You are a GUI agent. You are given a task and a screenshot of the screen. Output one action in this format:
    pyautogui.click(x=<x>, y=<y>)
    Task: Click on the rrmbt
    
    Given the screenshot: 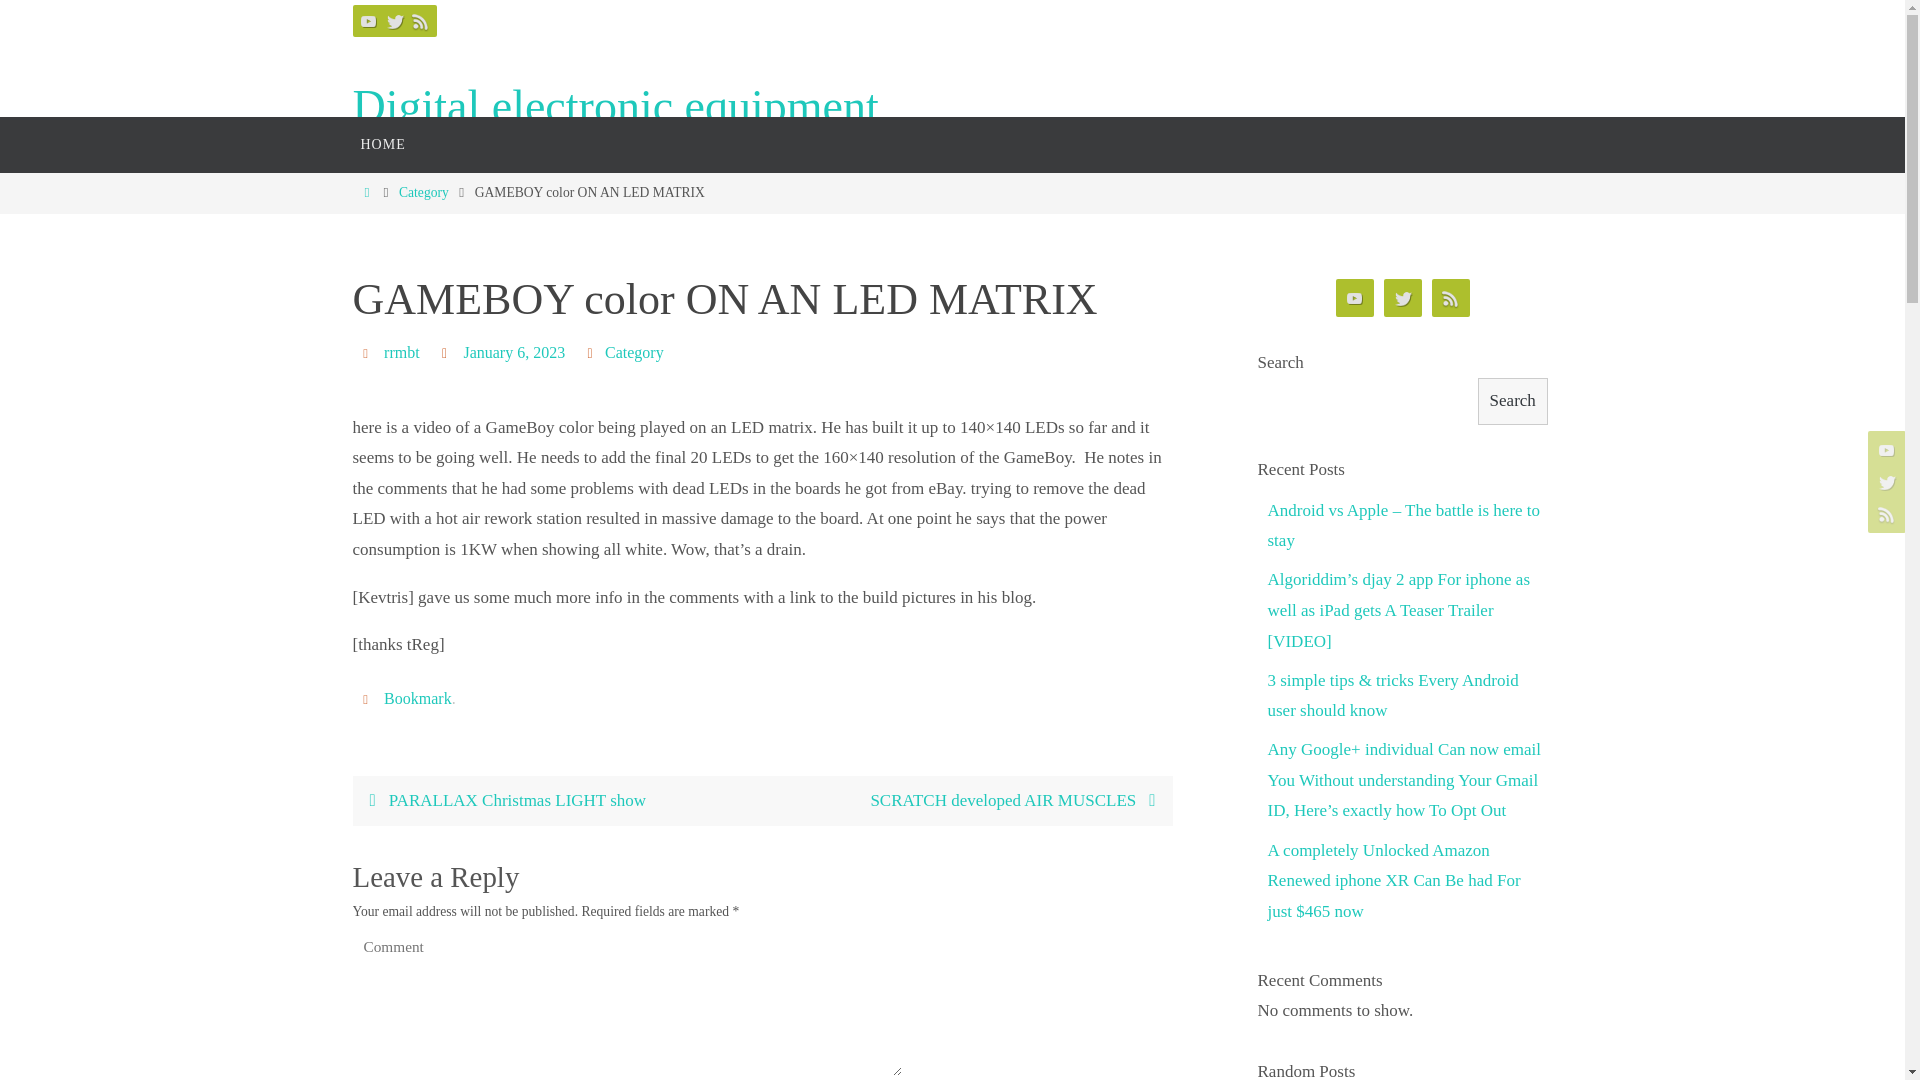 What is the action you would take?
    pyautogui.click(x=402, y=352)
    